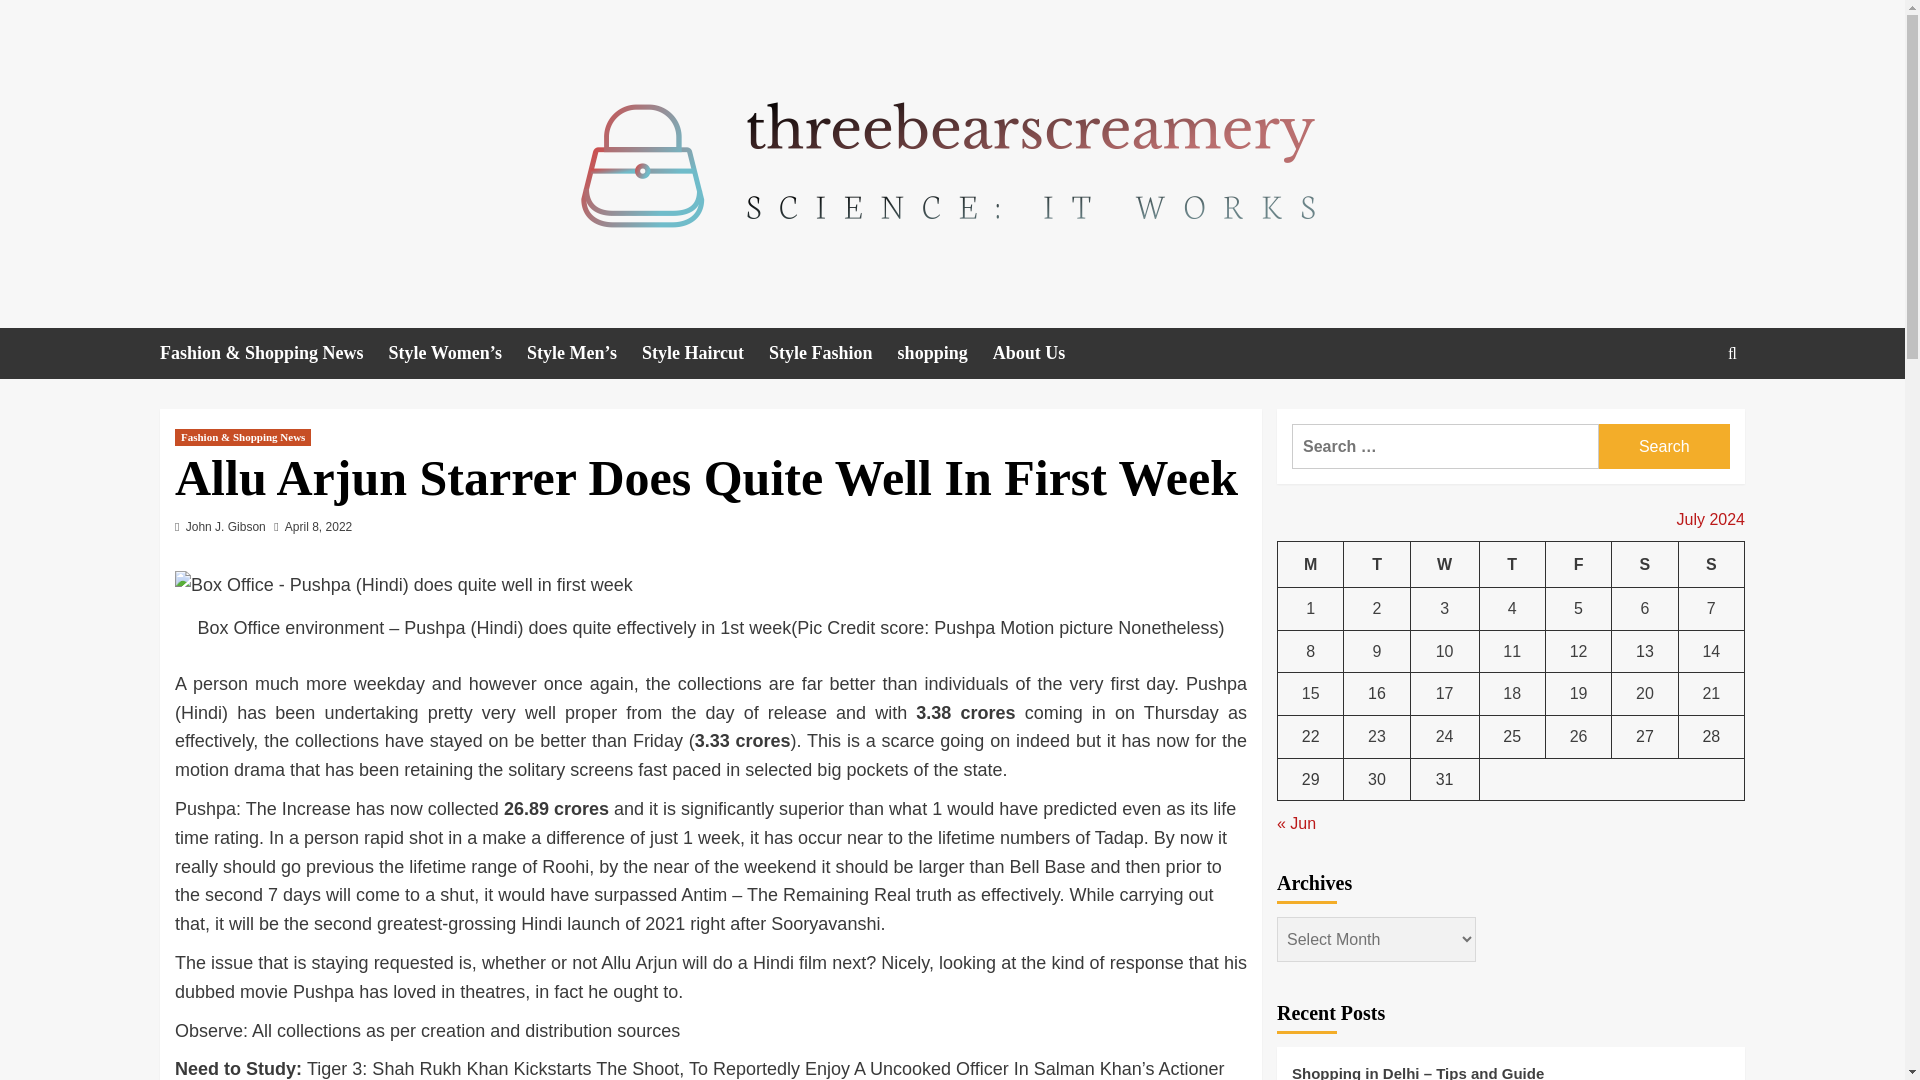 The image size is (1920, 1080). What do you see at coordinates (705, 354) in the screenshot?
I see `Style Haircut` at bounding box center [705, 354].